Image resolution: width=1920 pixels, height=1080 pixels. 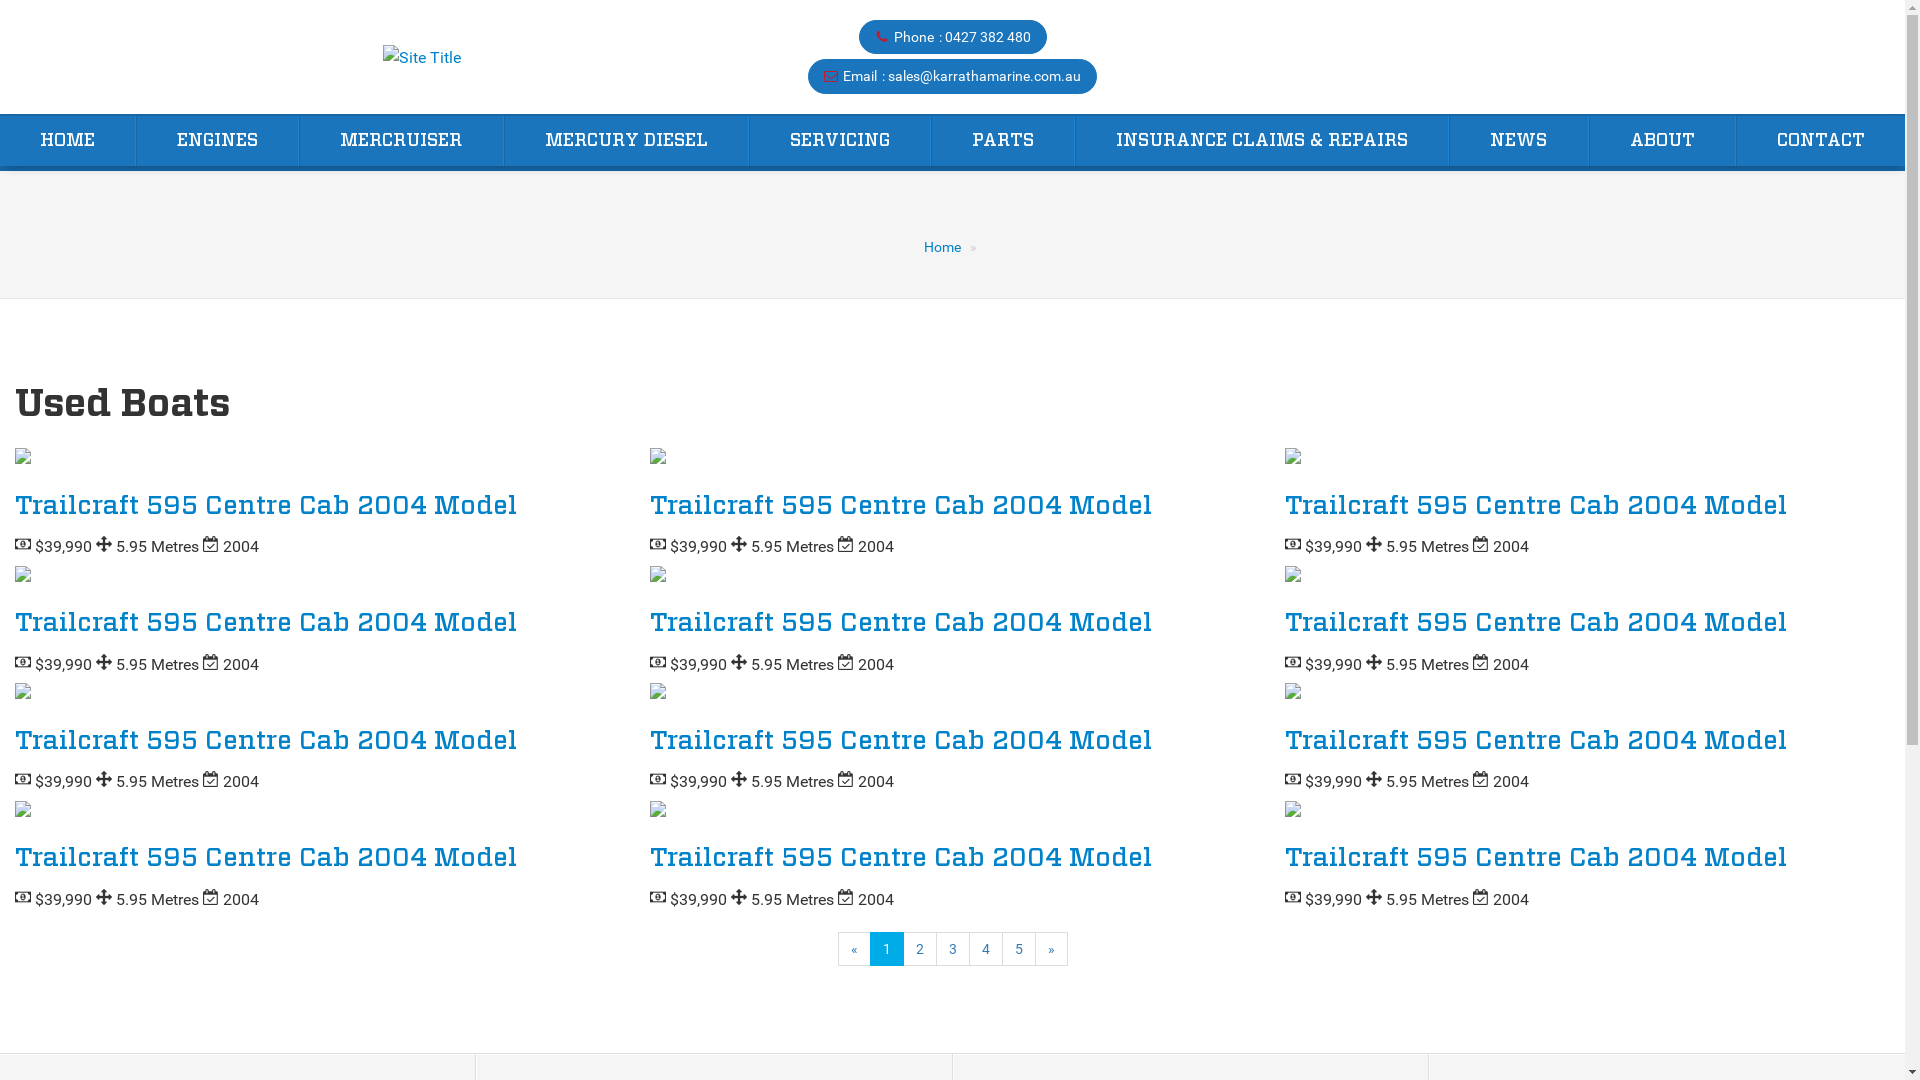 What do you see at coordinates (1536, 741) in the screenshot?
I see `Trailcraft 595 Centre Cab 2004 Model` at bounding box center [1536, 741].